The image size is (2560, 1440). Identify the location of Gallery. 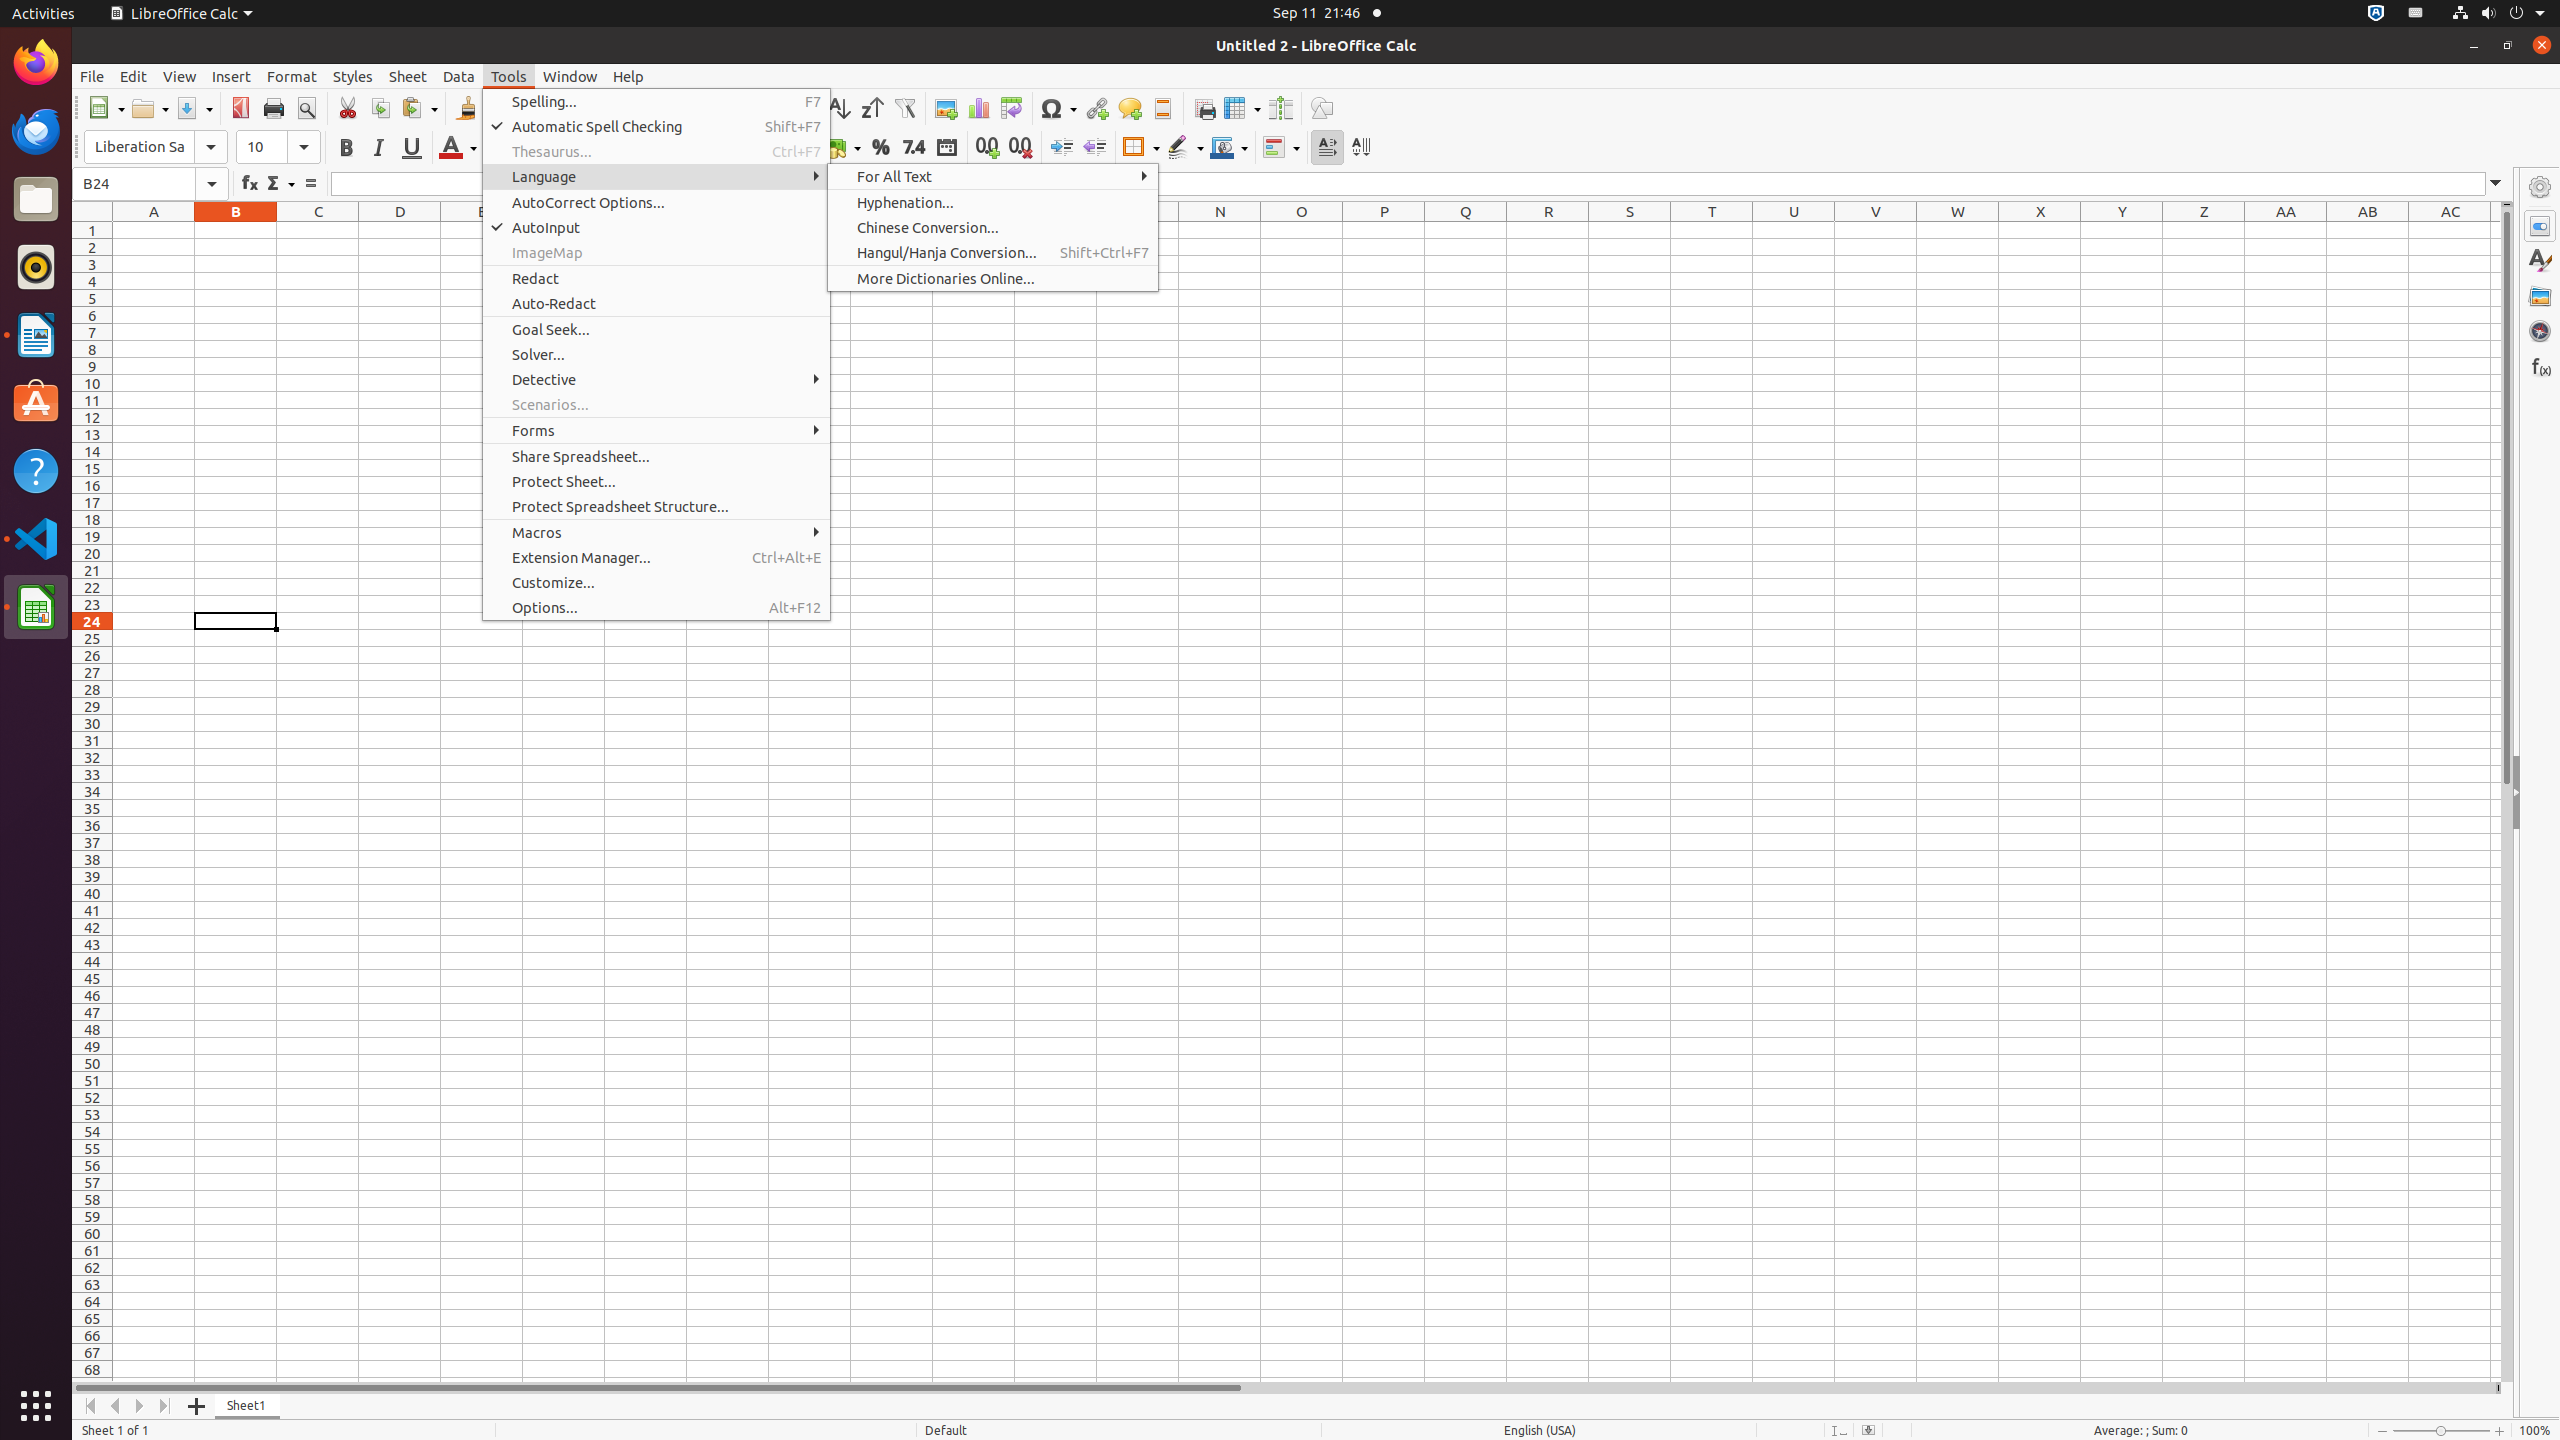
(2540, 296).